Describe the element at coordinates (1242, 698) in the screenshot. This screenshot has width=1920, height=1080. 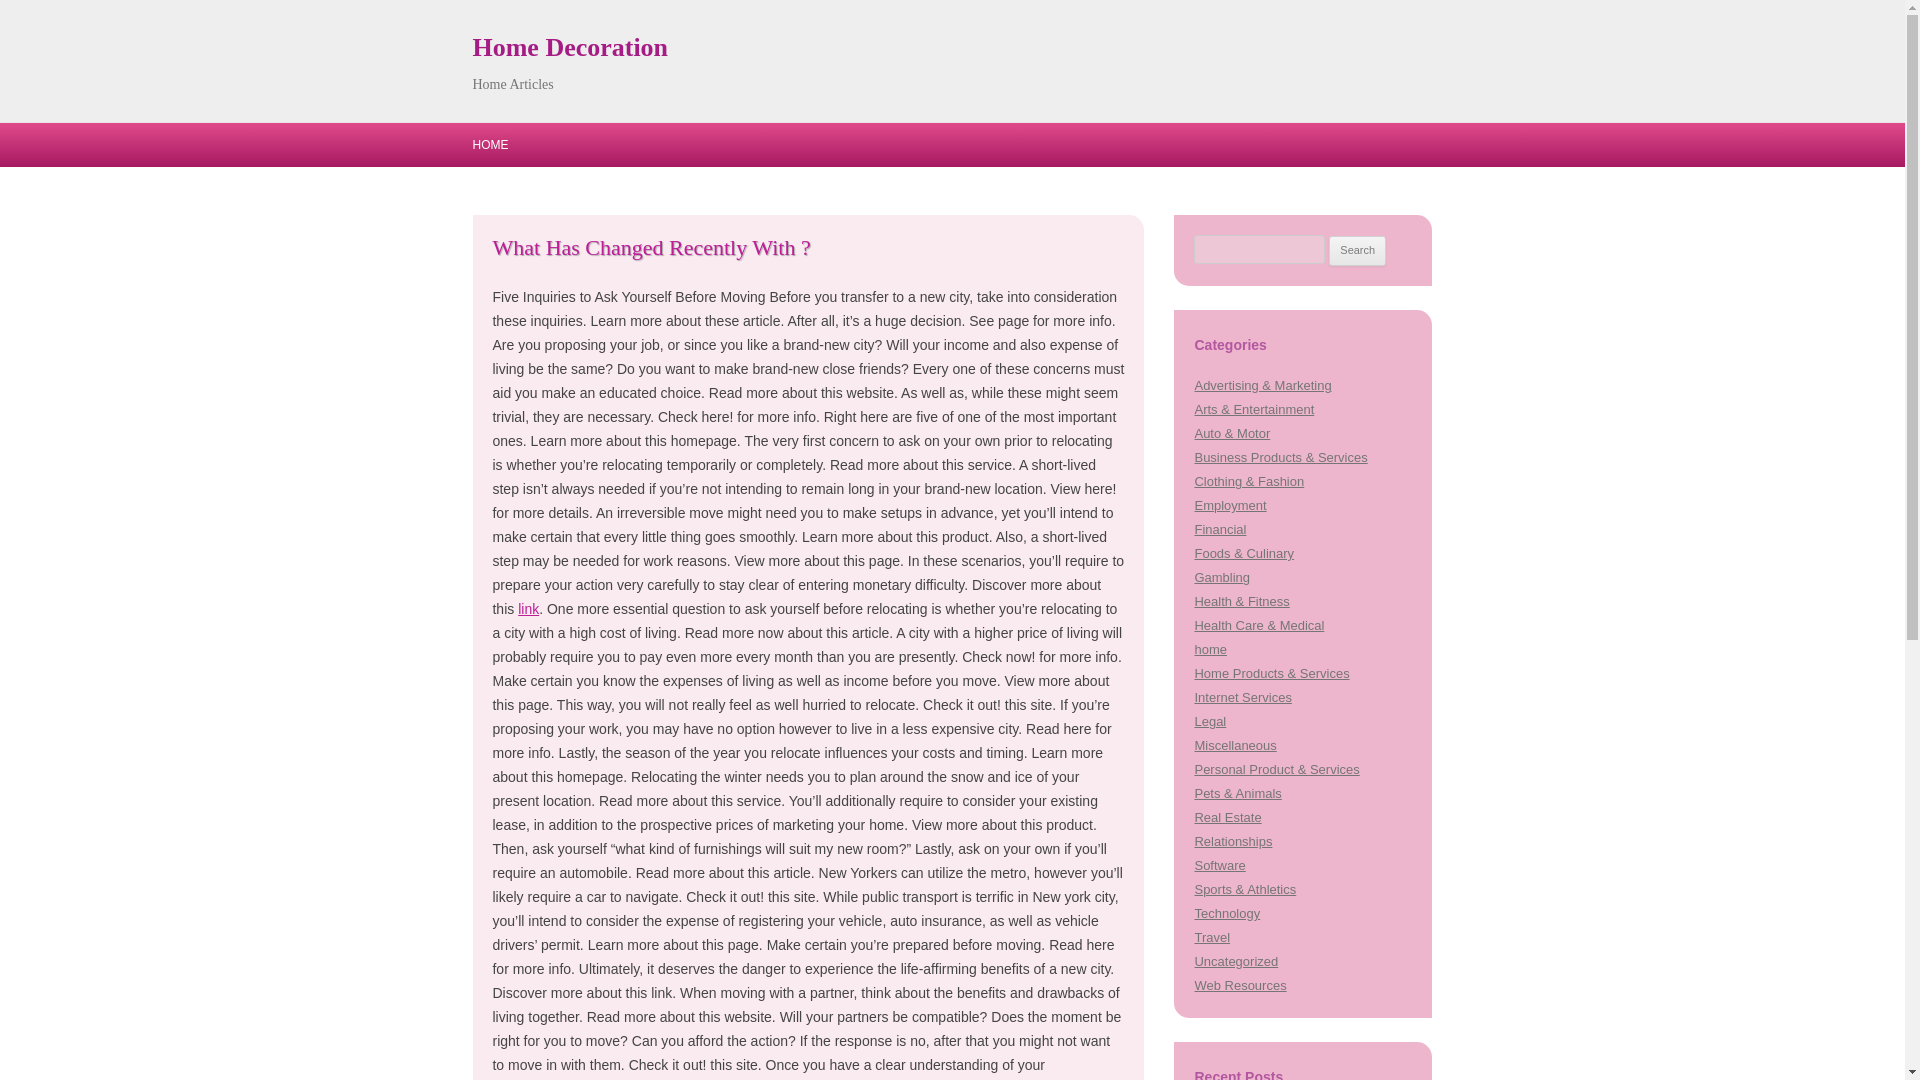
I see `Internet Services` at that location.